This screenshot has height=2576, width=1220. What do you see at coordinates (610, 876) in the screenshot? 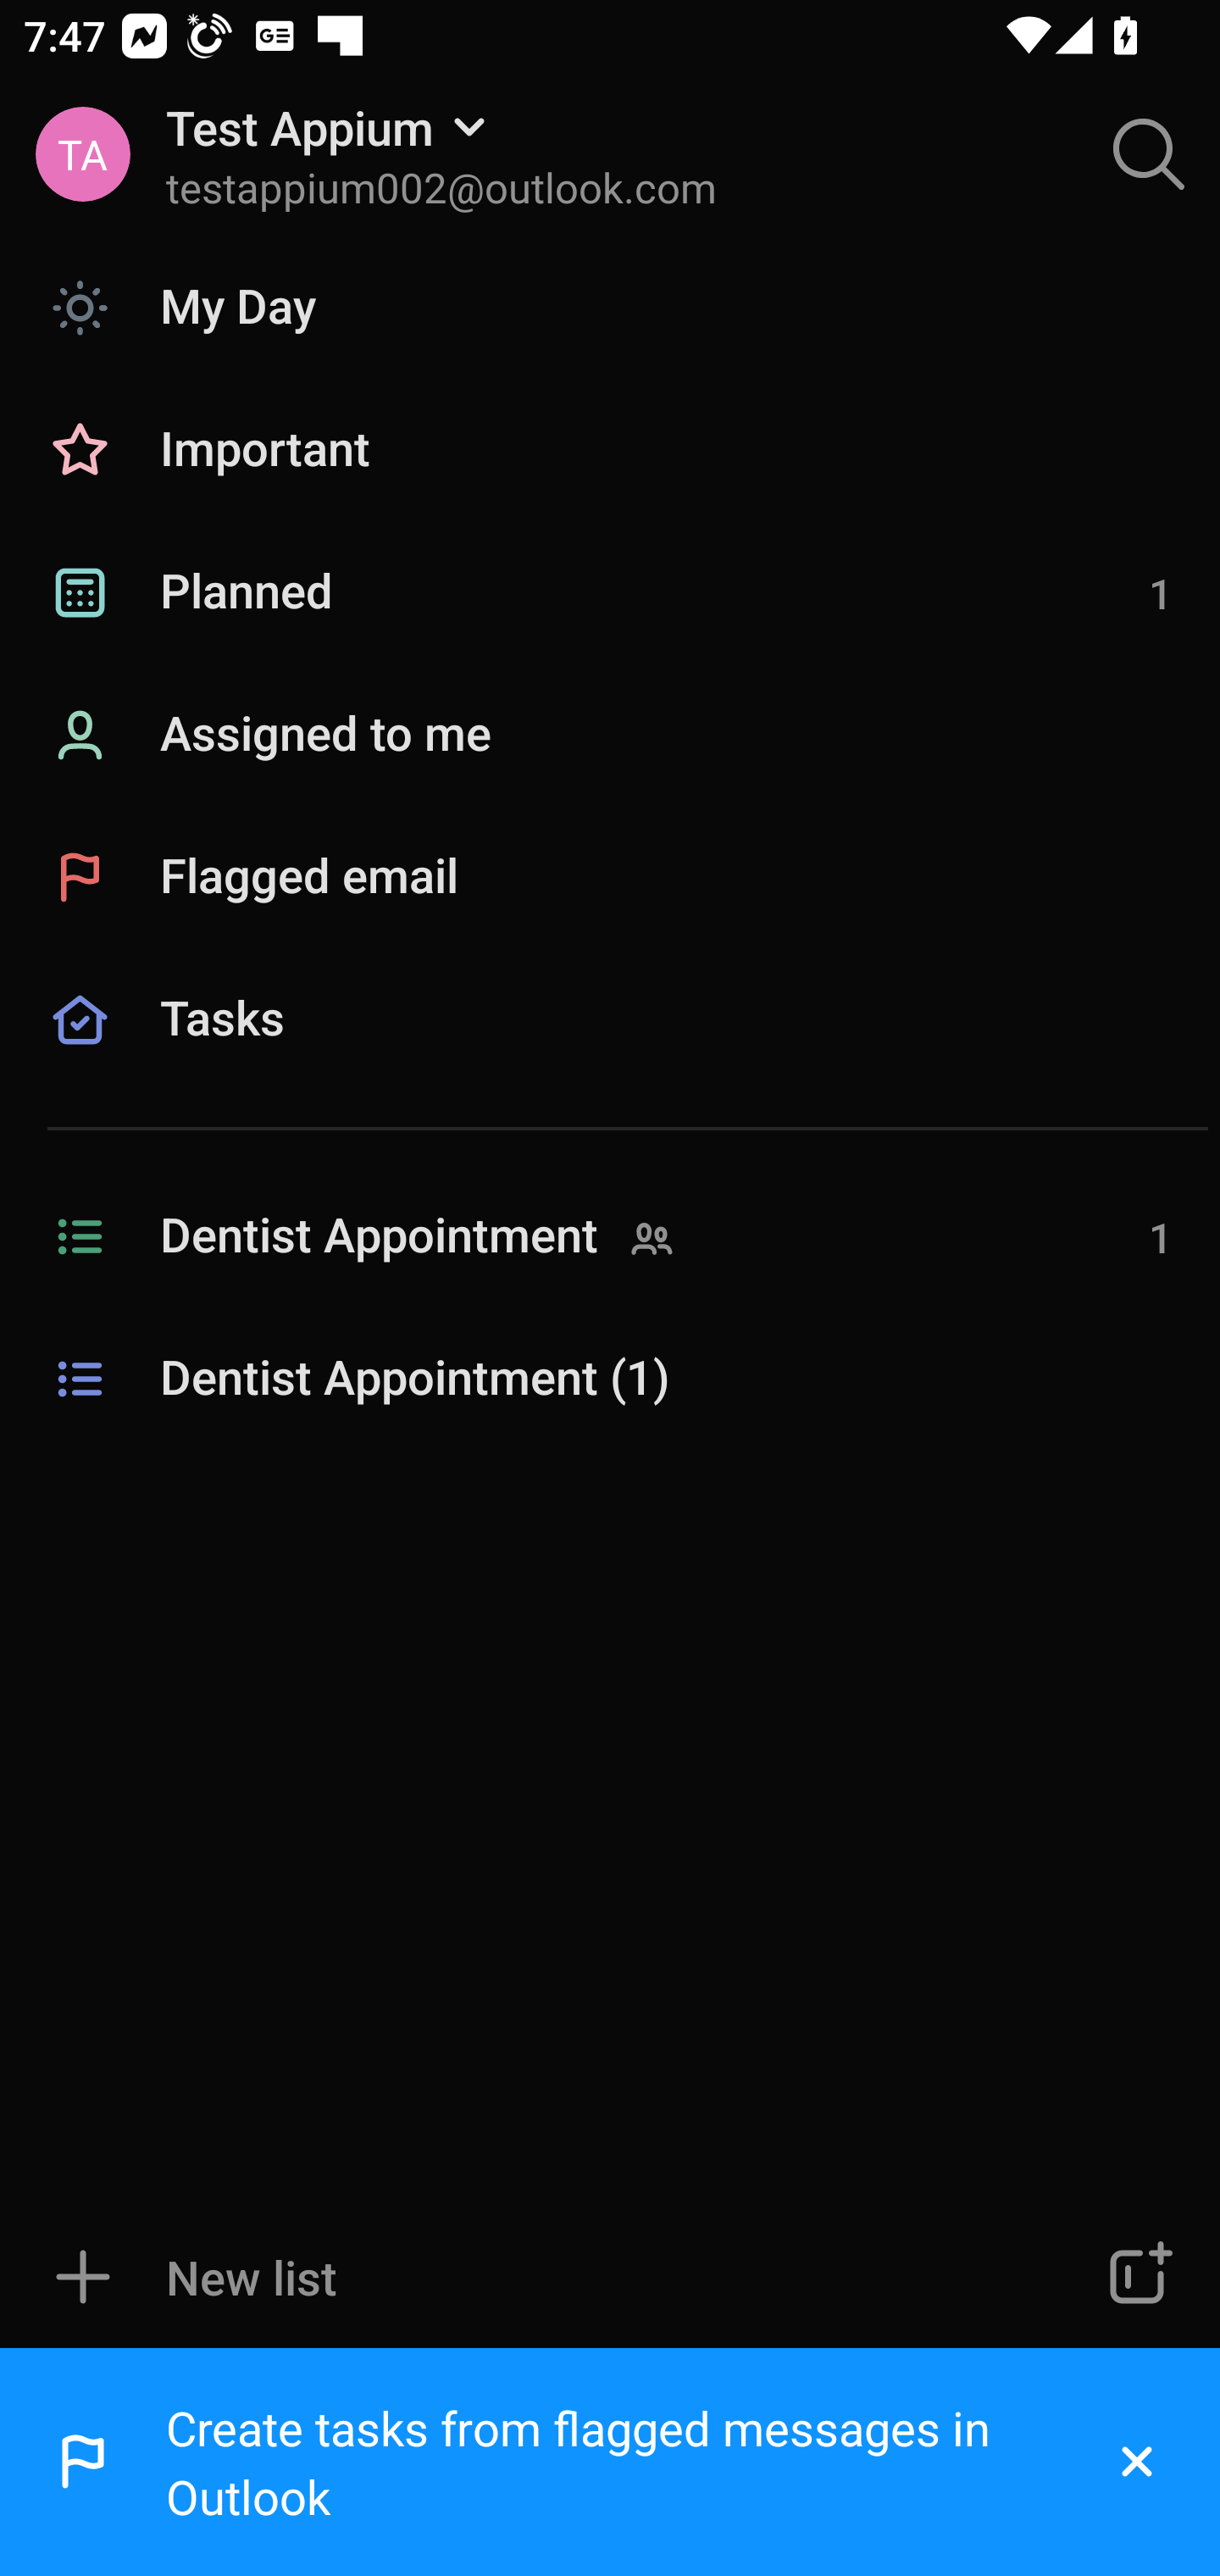
I see `Flagged email` at bounding box center [610, 876].